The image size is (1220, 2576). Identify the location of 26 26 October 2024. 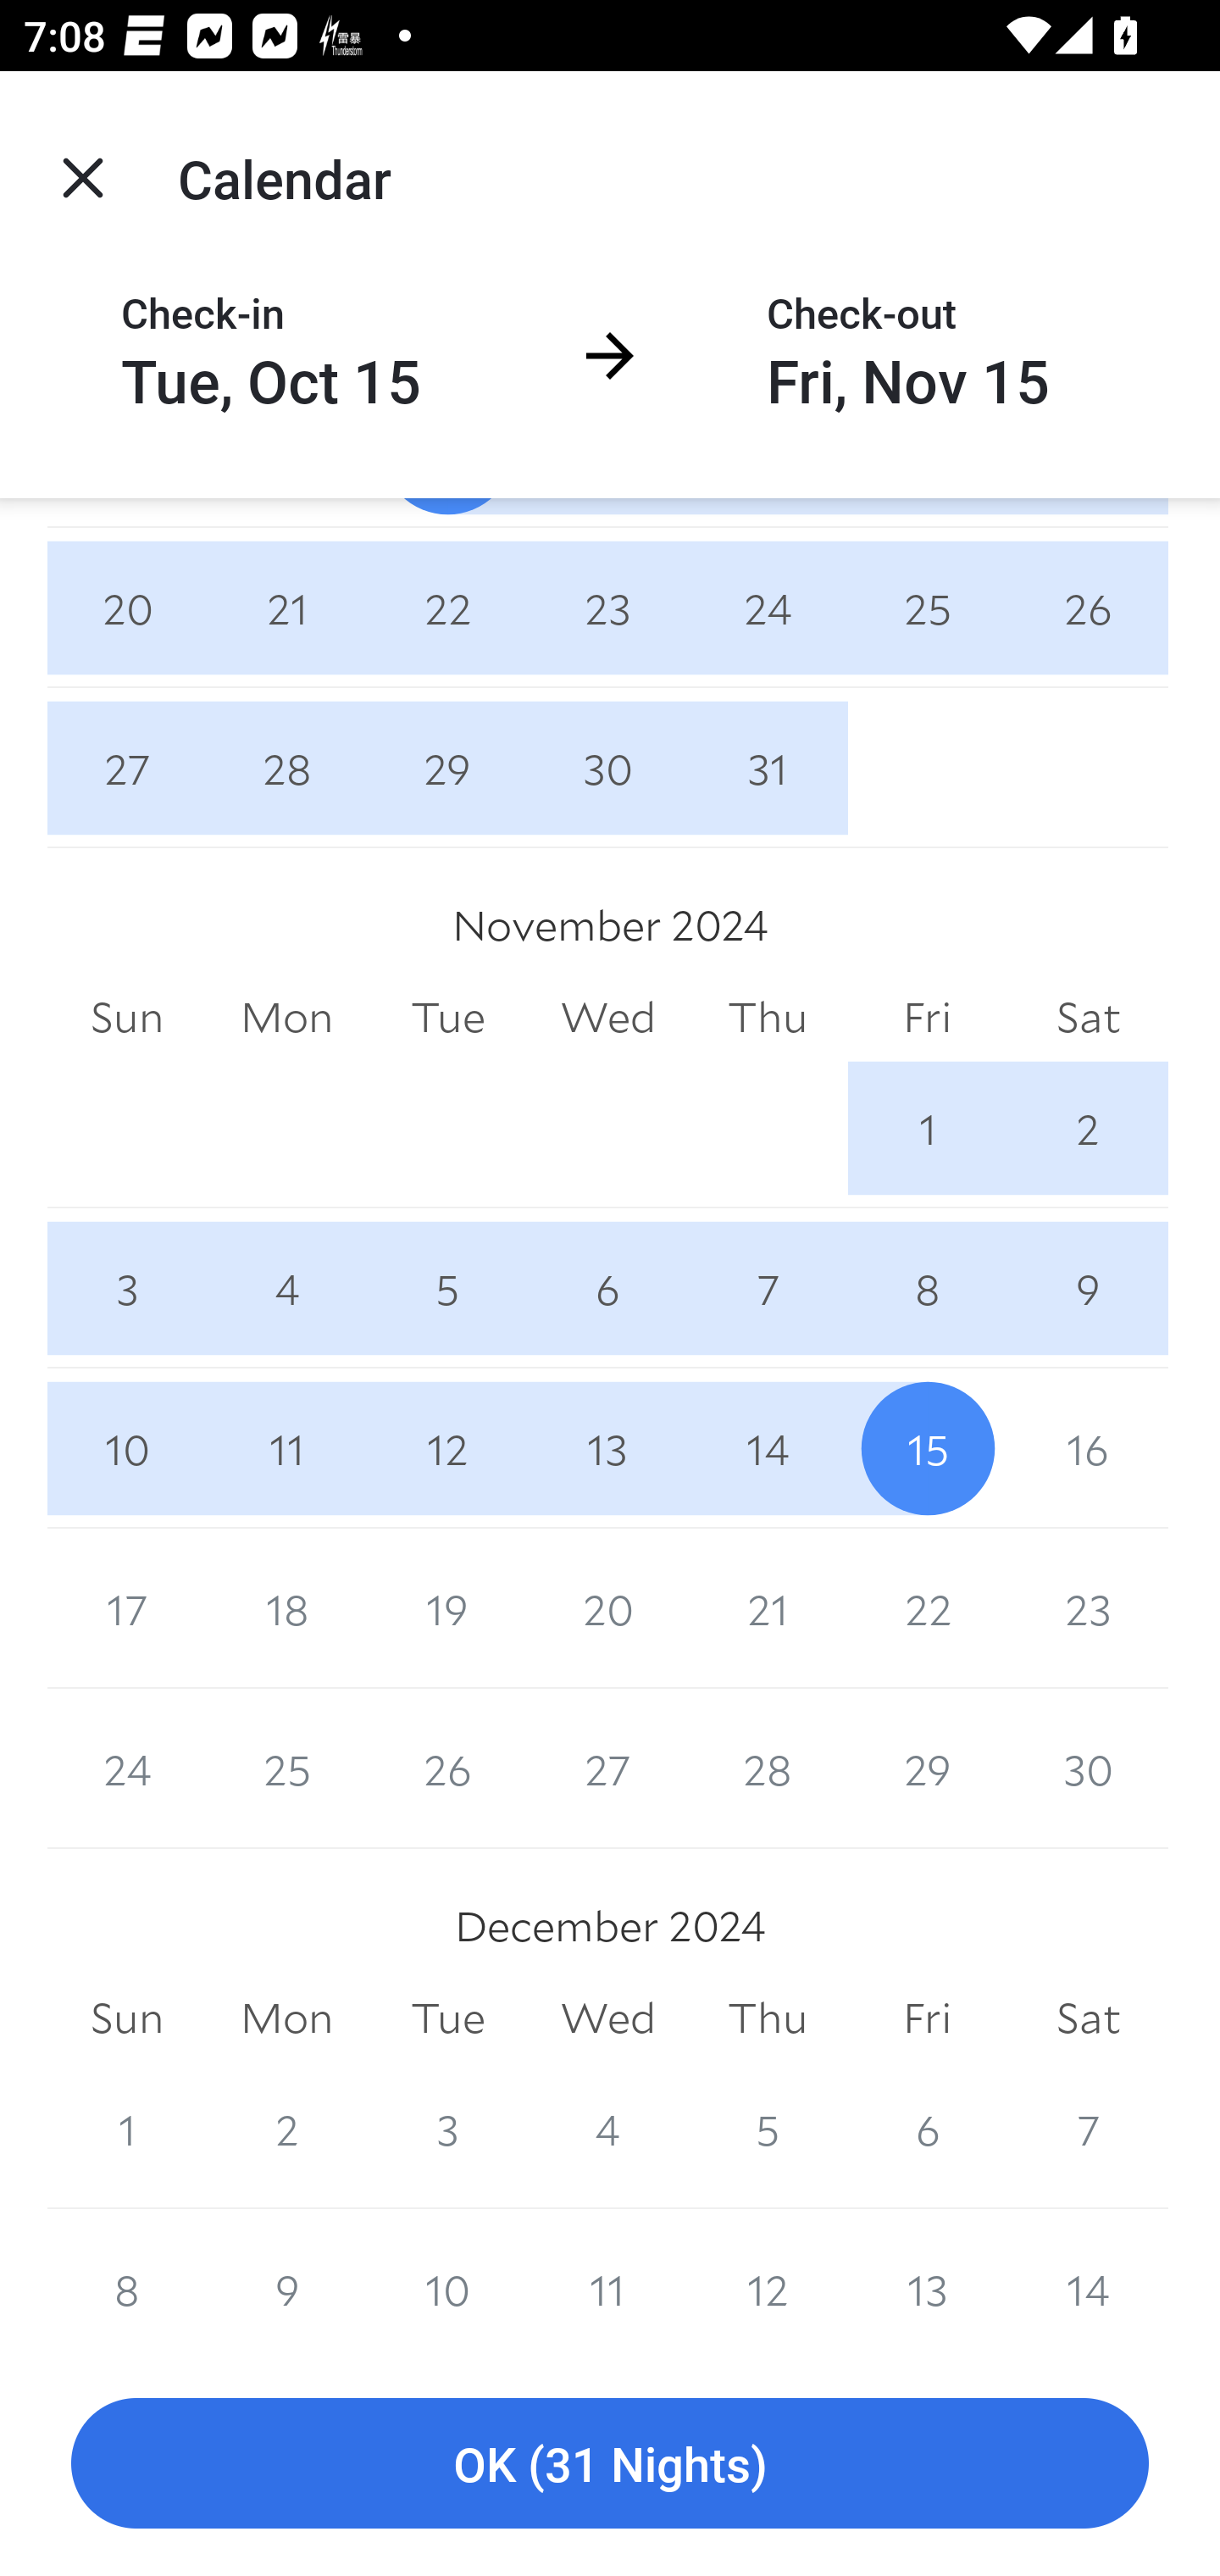
(1088, 608).